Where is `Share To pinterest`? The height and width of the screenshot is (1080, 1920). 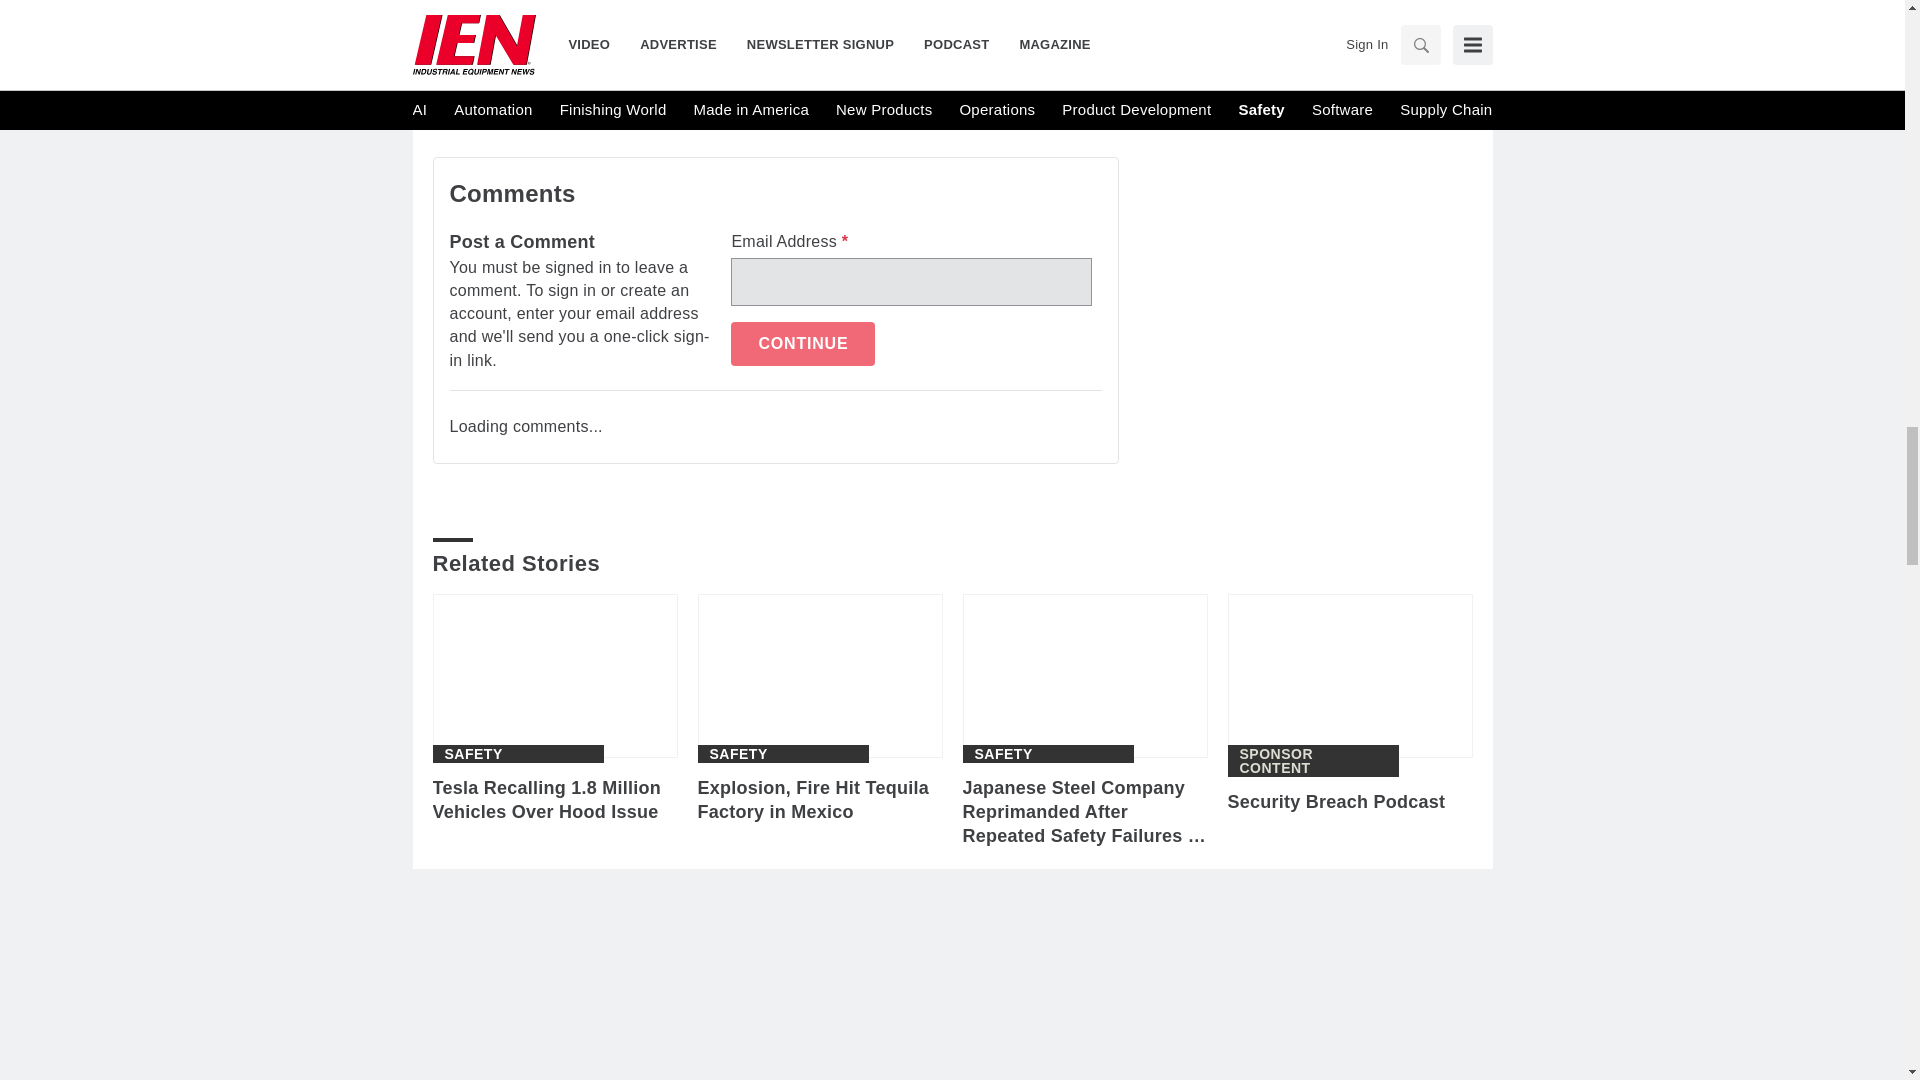
Share To pinterest is located at coordinates (659, 72).